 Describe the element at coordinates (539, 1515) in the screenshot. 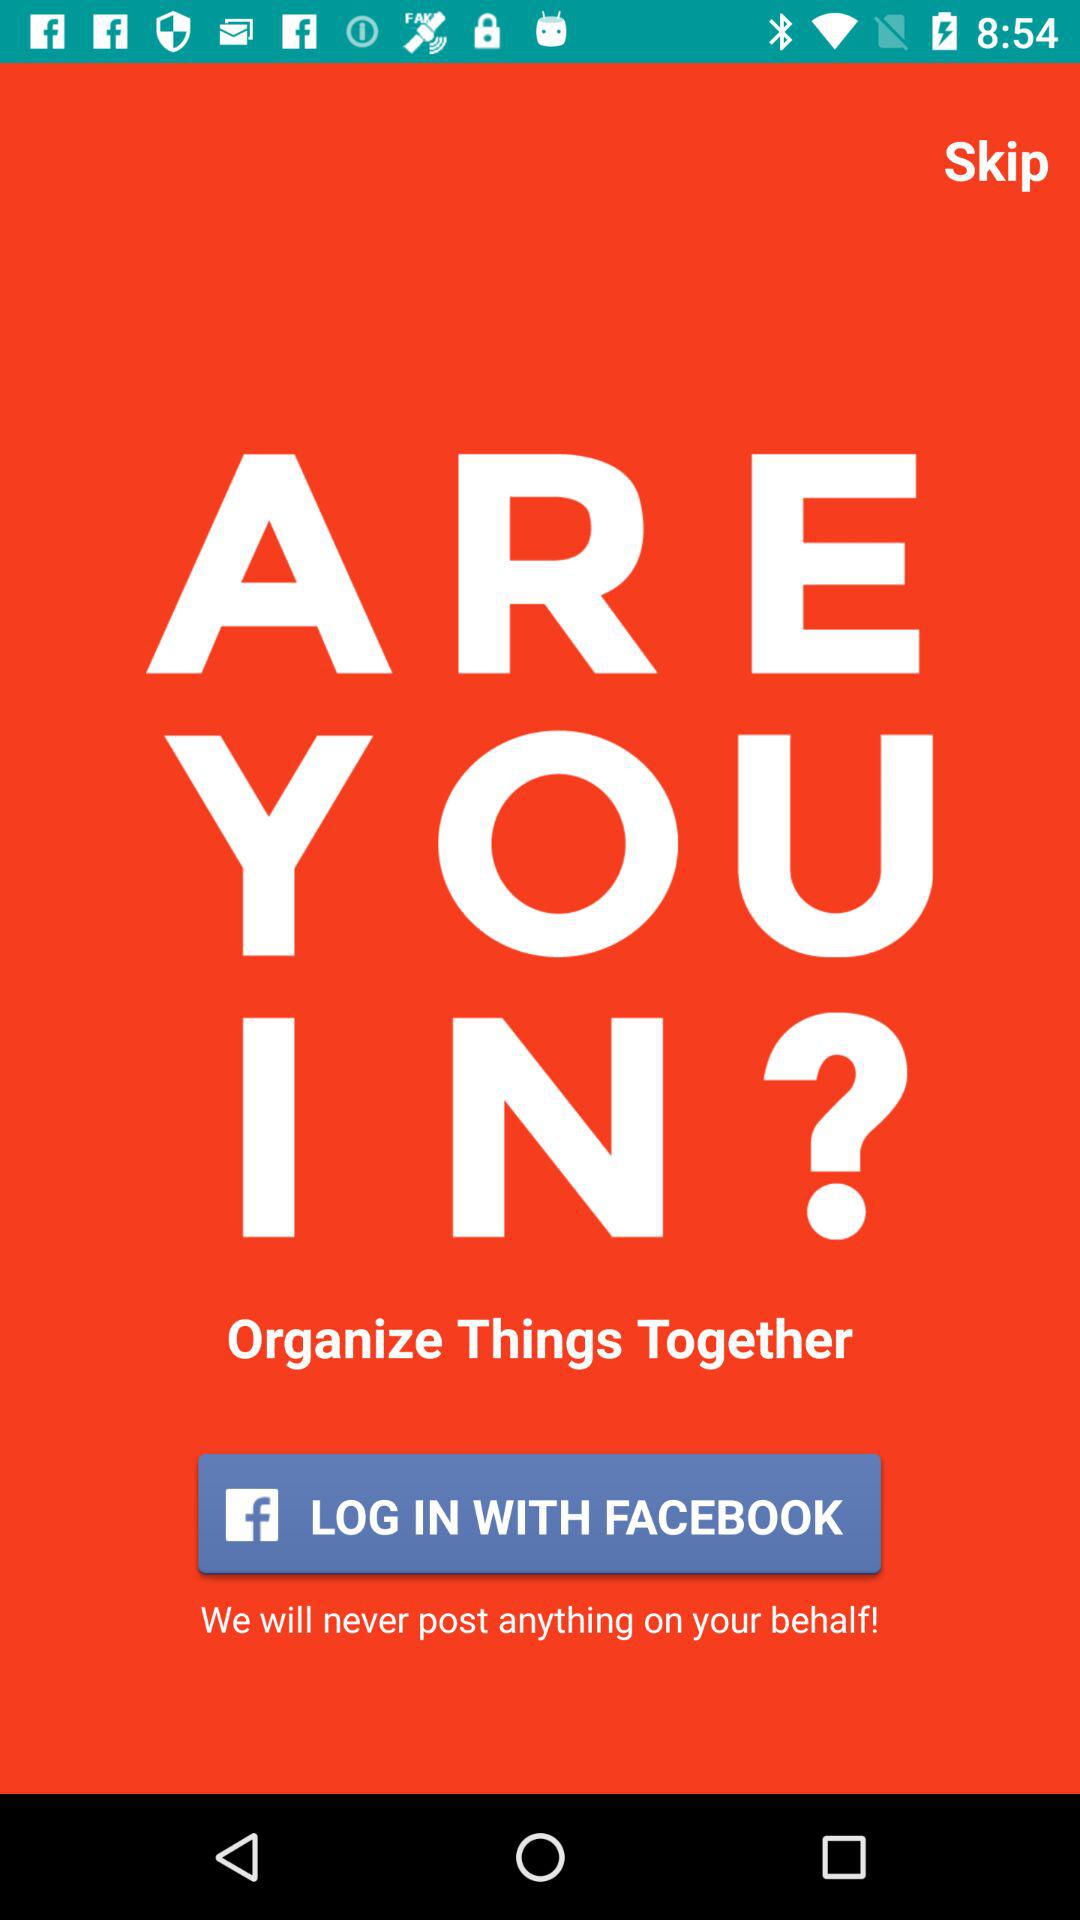

I see `turn off the icon below organize things together icon` at that location.